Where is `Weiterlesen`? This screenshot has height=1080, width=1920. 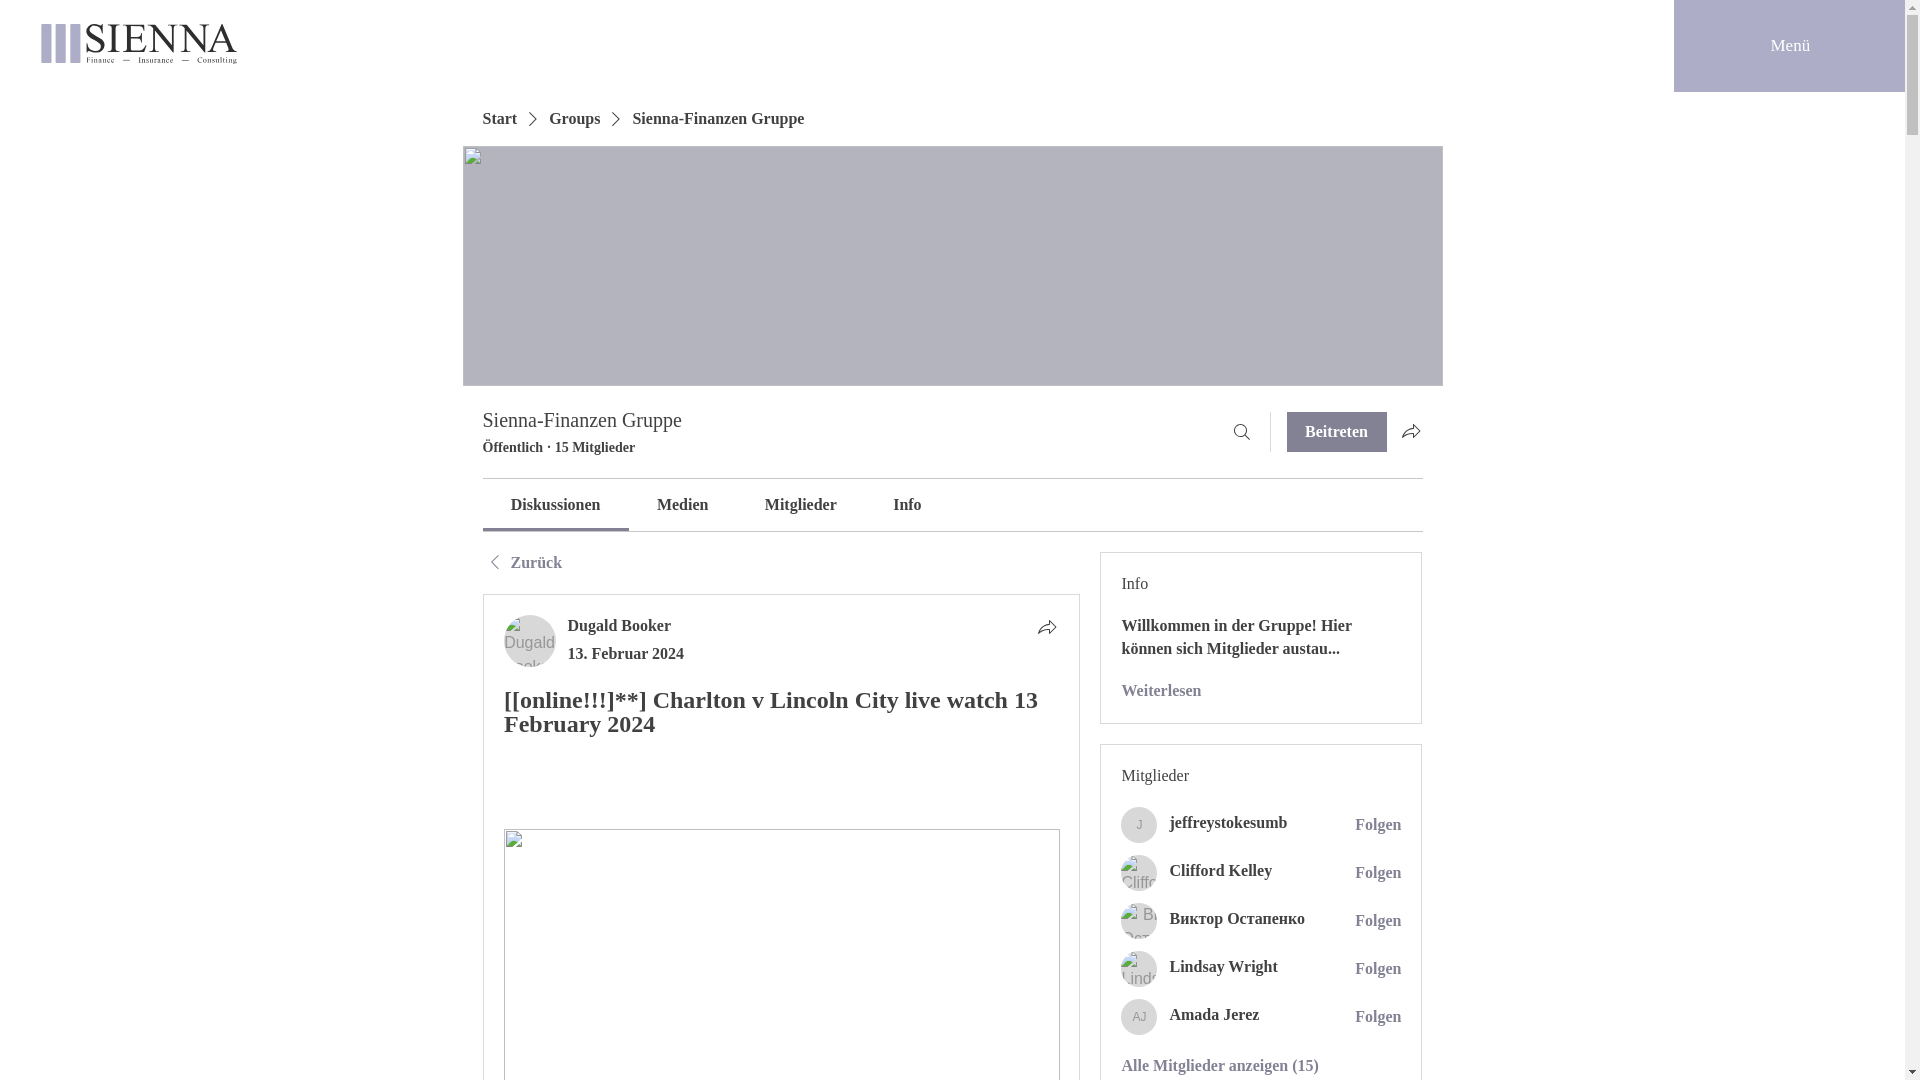 Weiterlesen is located at coordinates (1161, 691).